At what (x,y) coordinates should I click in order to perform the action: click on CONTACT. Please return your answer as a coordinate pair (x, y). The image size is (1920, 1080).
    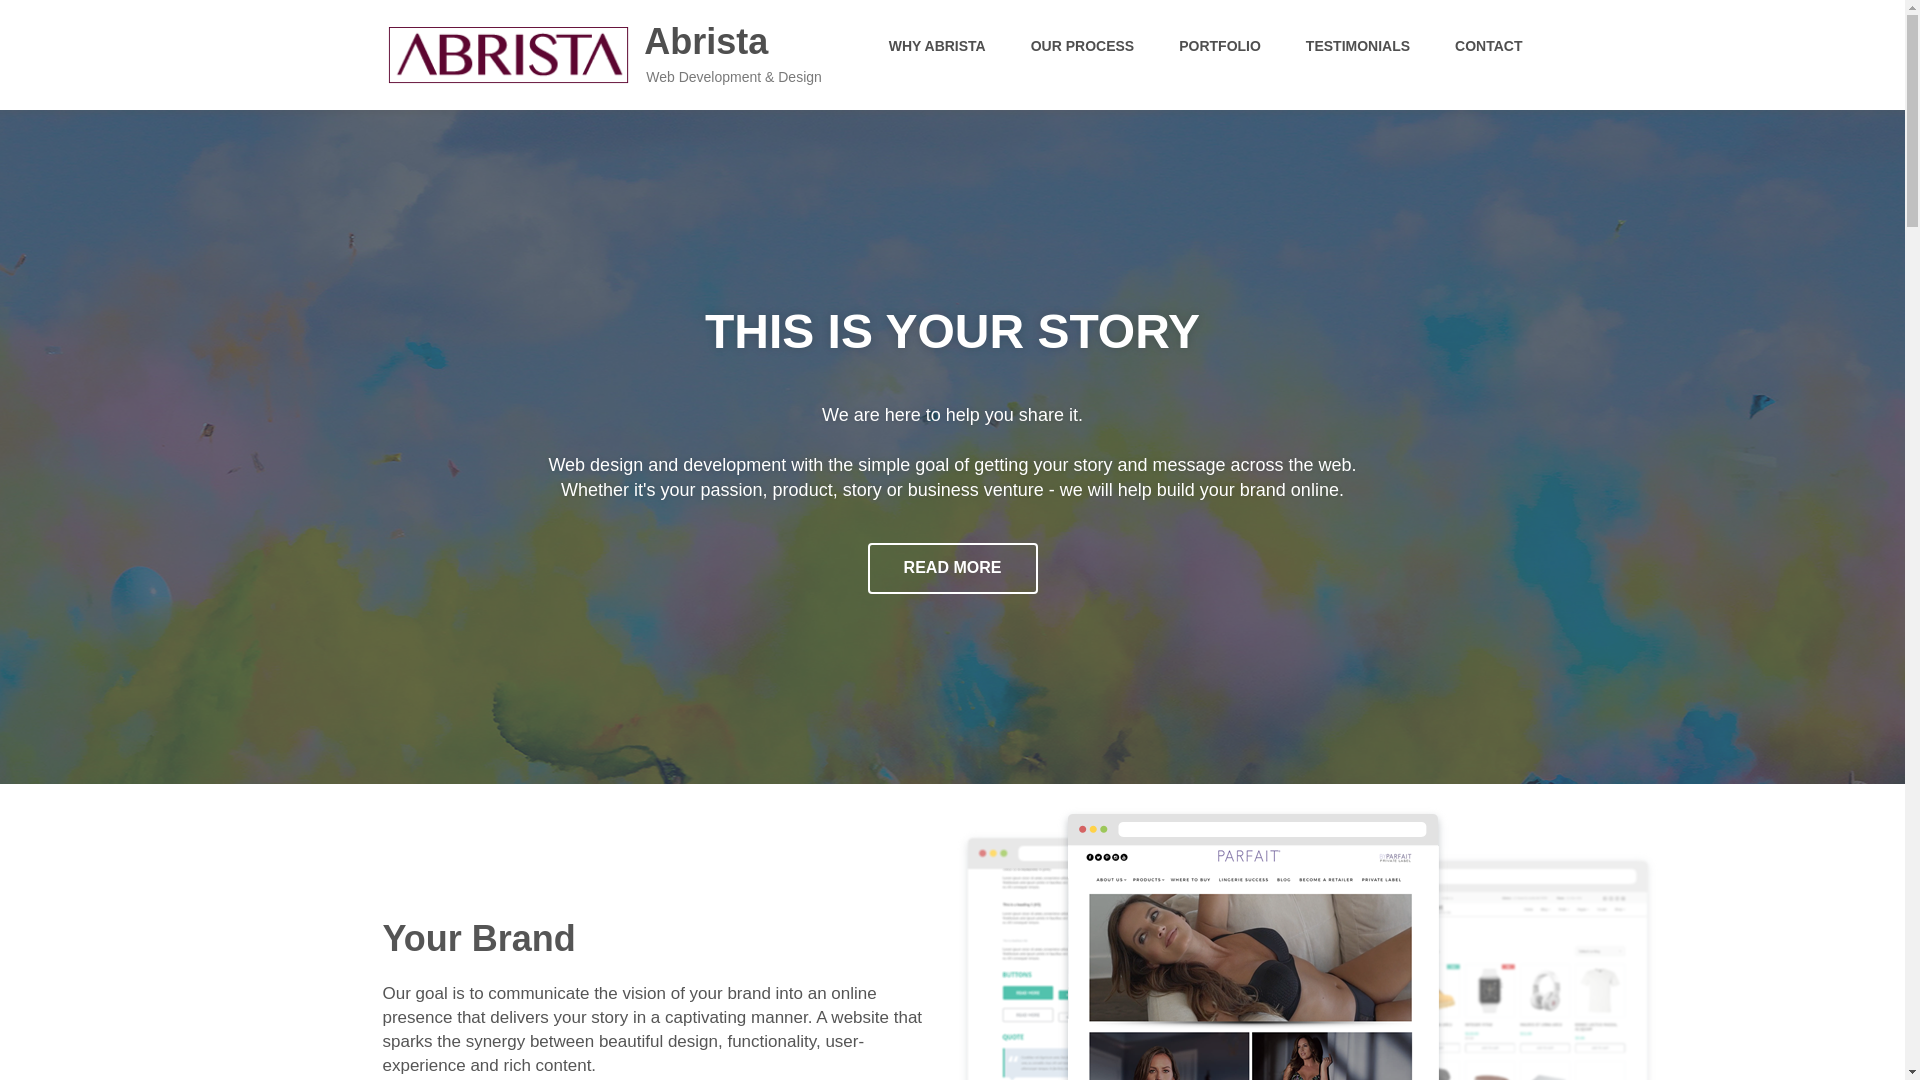
    Looking at the image, I should click on (1488, 46).